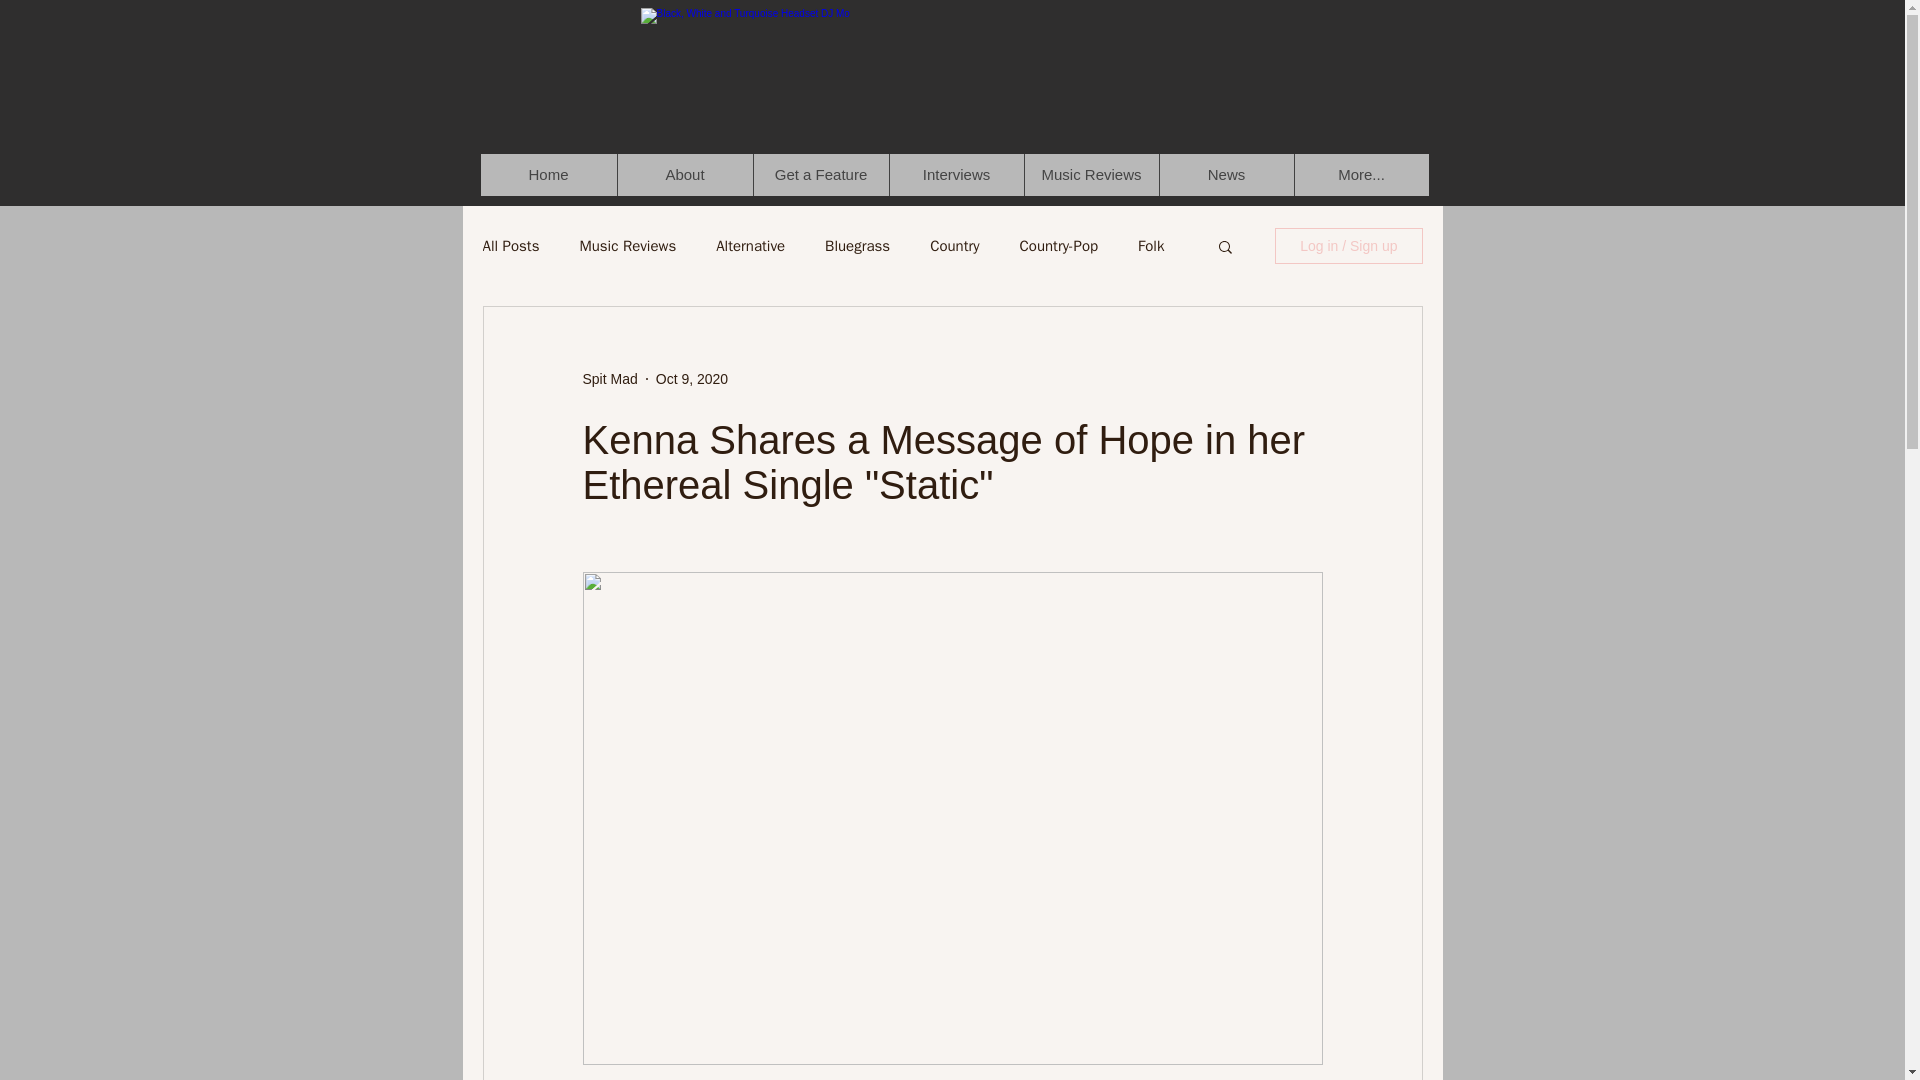  I want to click on Oct 9, 2020, so click(692, 378).